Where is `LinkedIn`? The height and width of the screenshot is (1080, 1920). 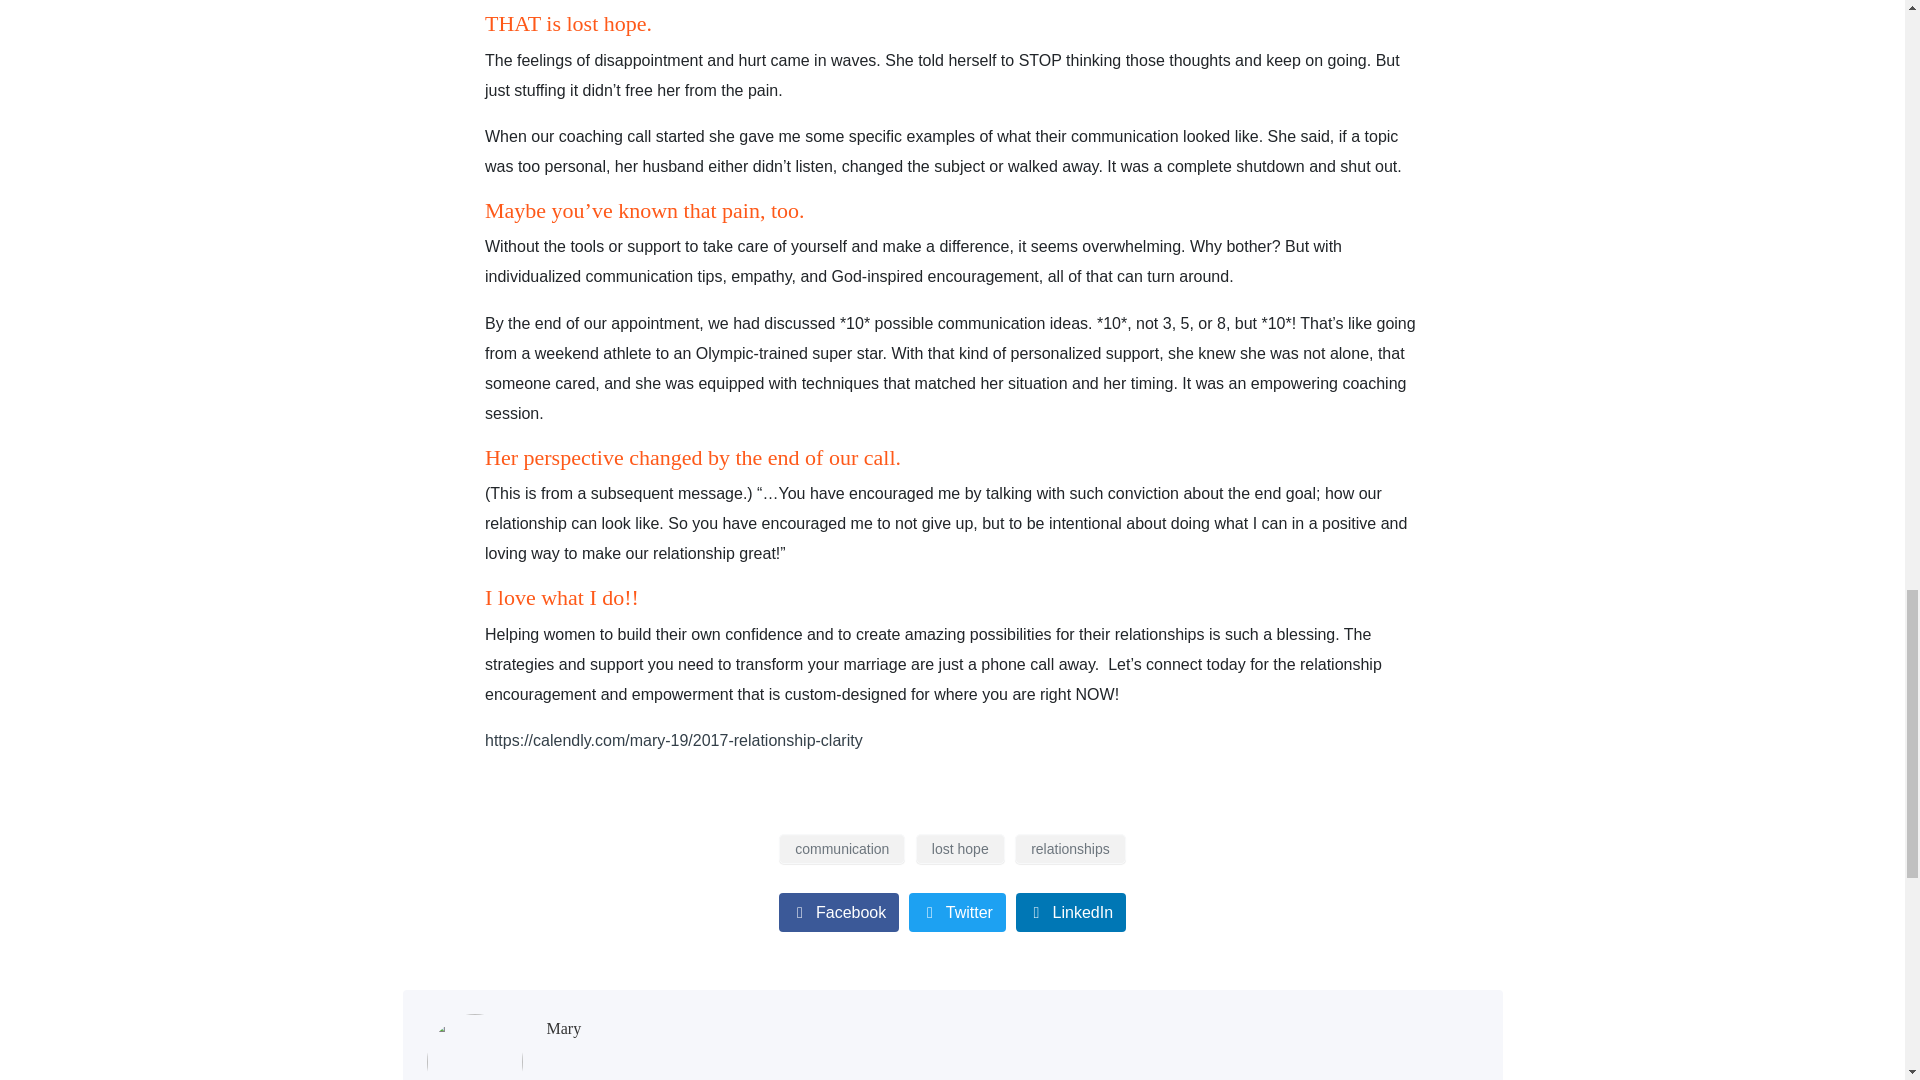
LinkedIn is located at coordinates (1071, 912).